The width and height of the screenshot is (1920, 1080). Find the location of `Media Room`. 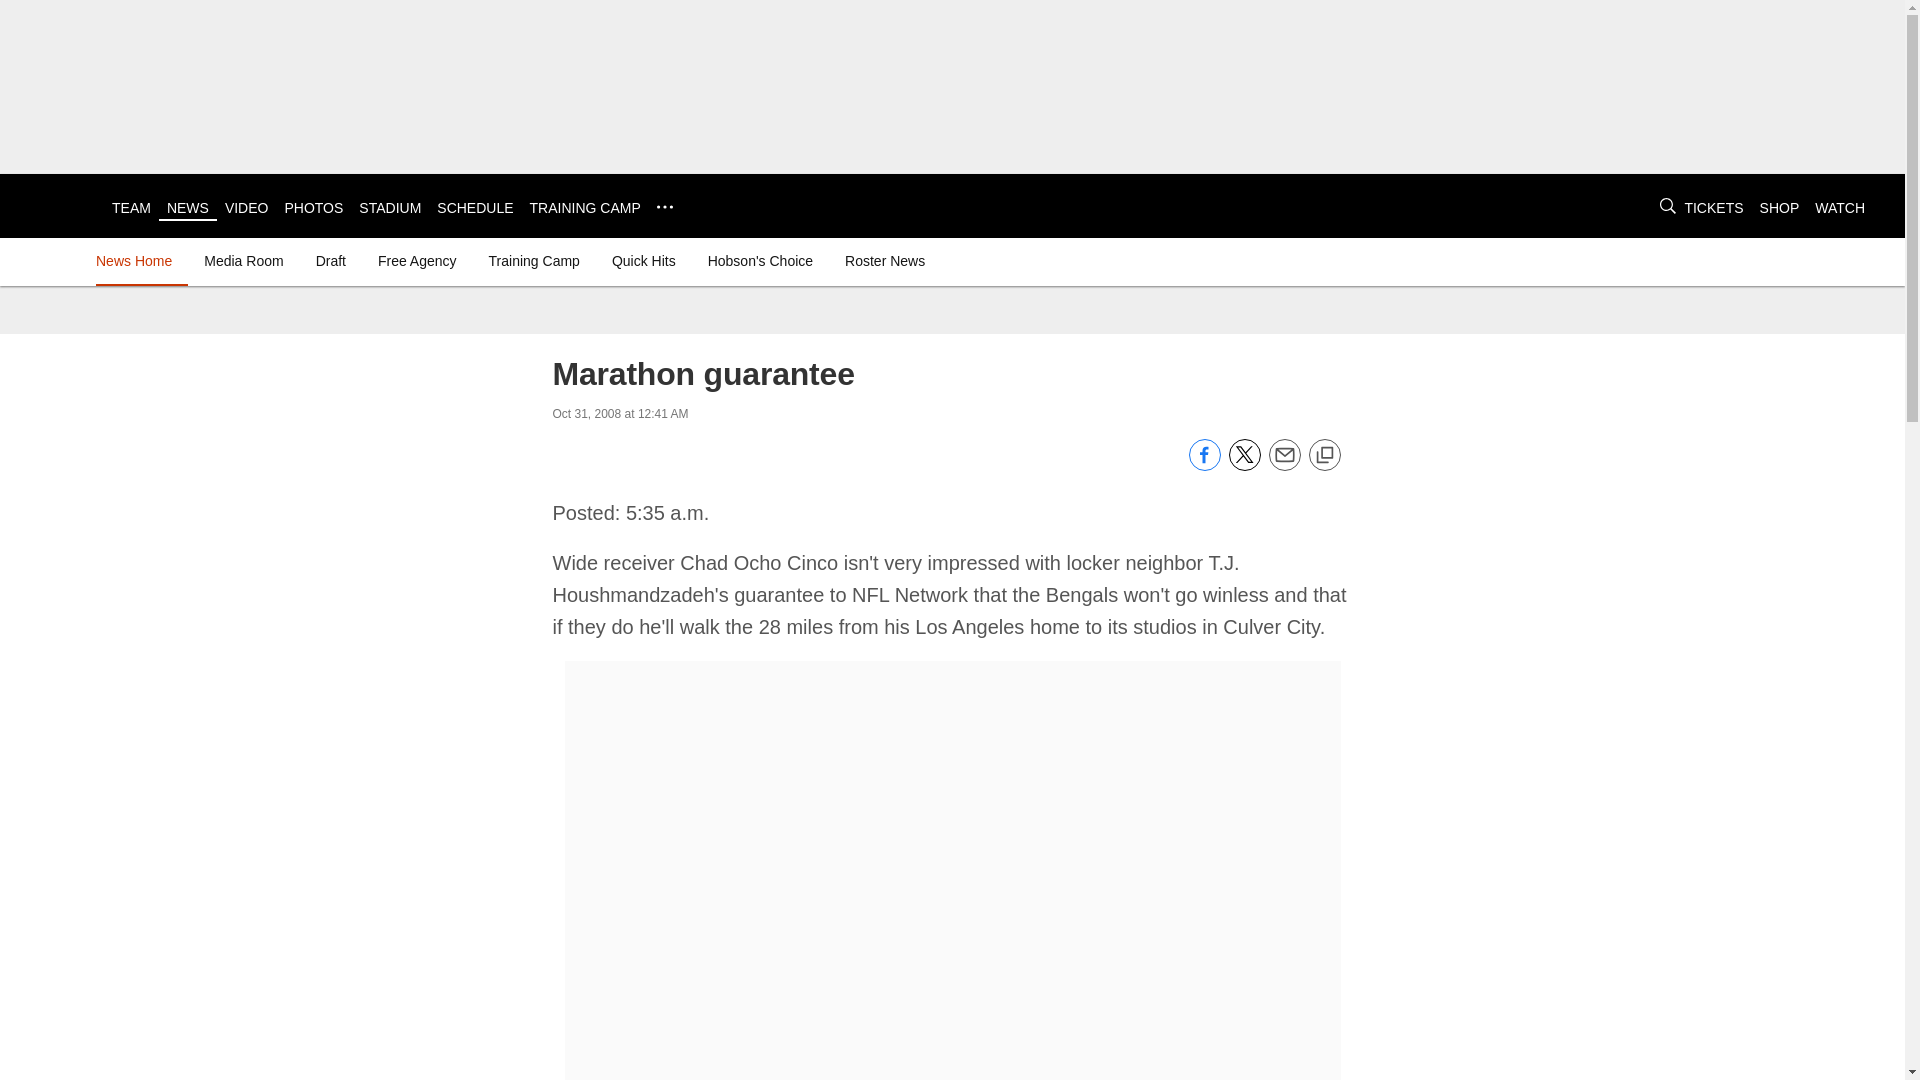

Media Room is located at coordinates (243, 260).